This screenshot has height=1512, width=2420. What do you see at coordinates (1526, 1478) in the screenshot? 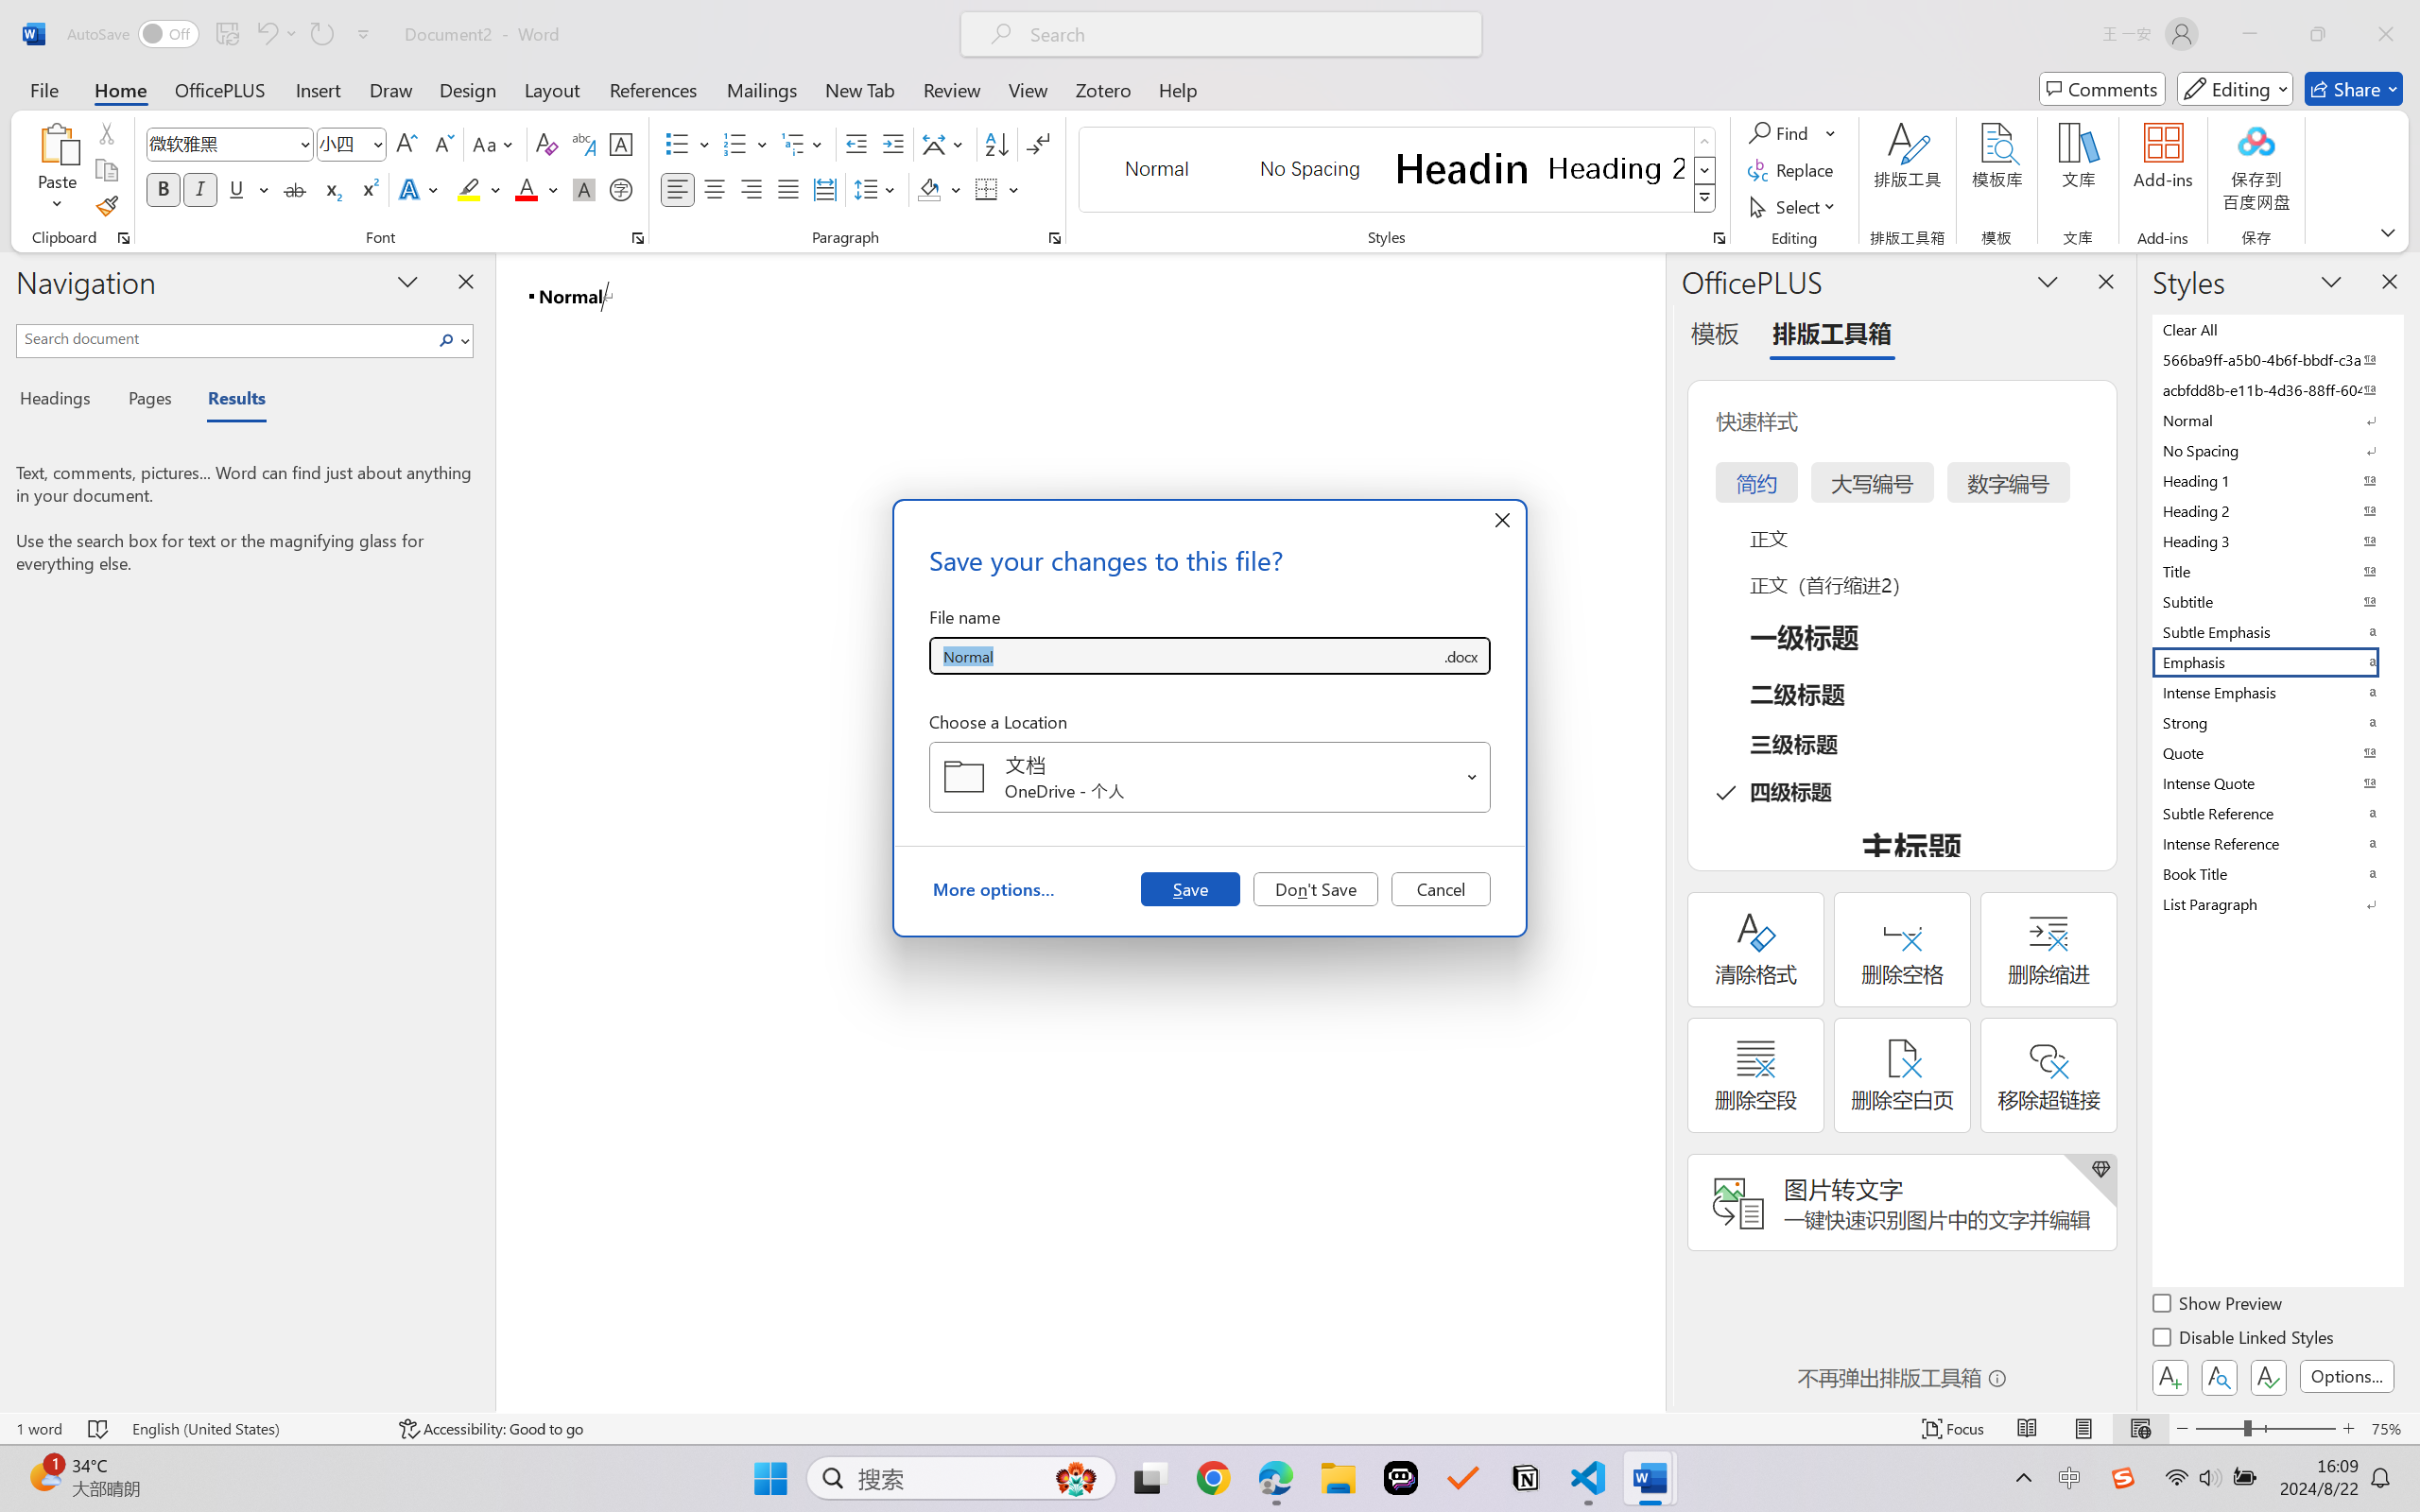
I see `Notion` at bounding box center [1526, 1478].